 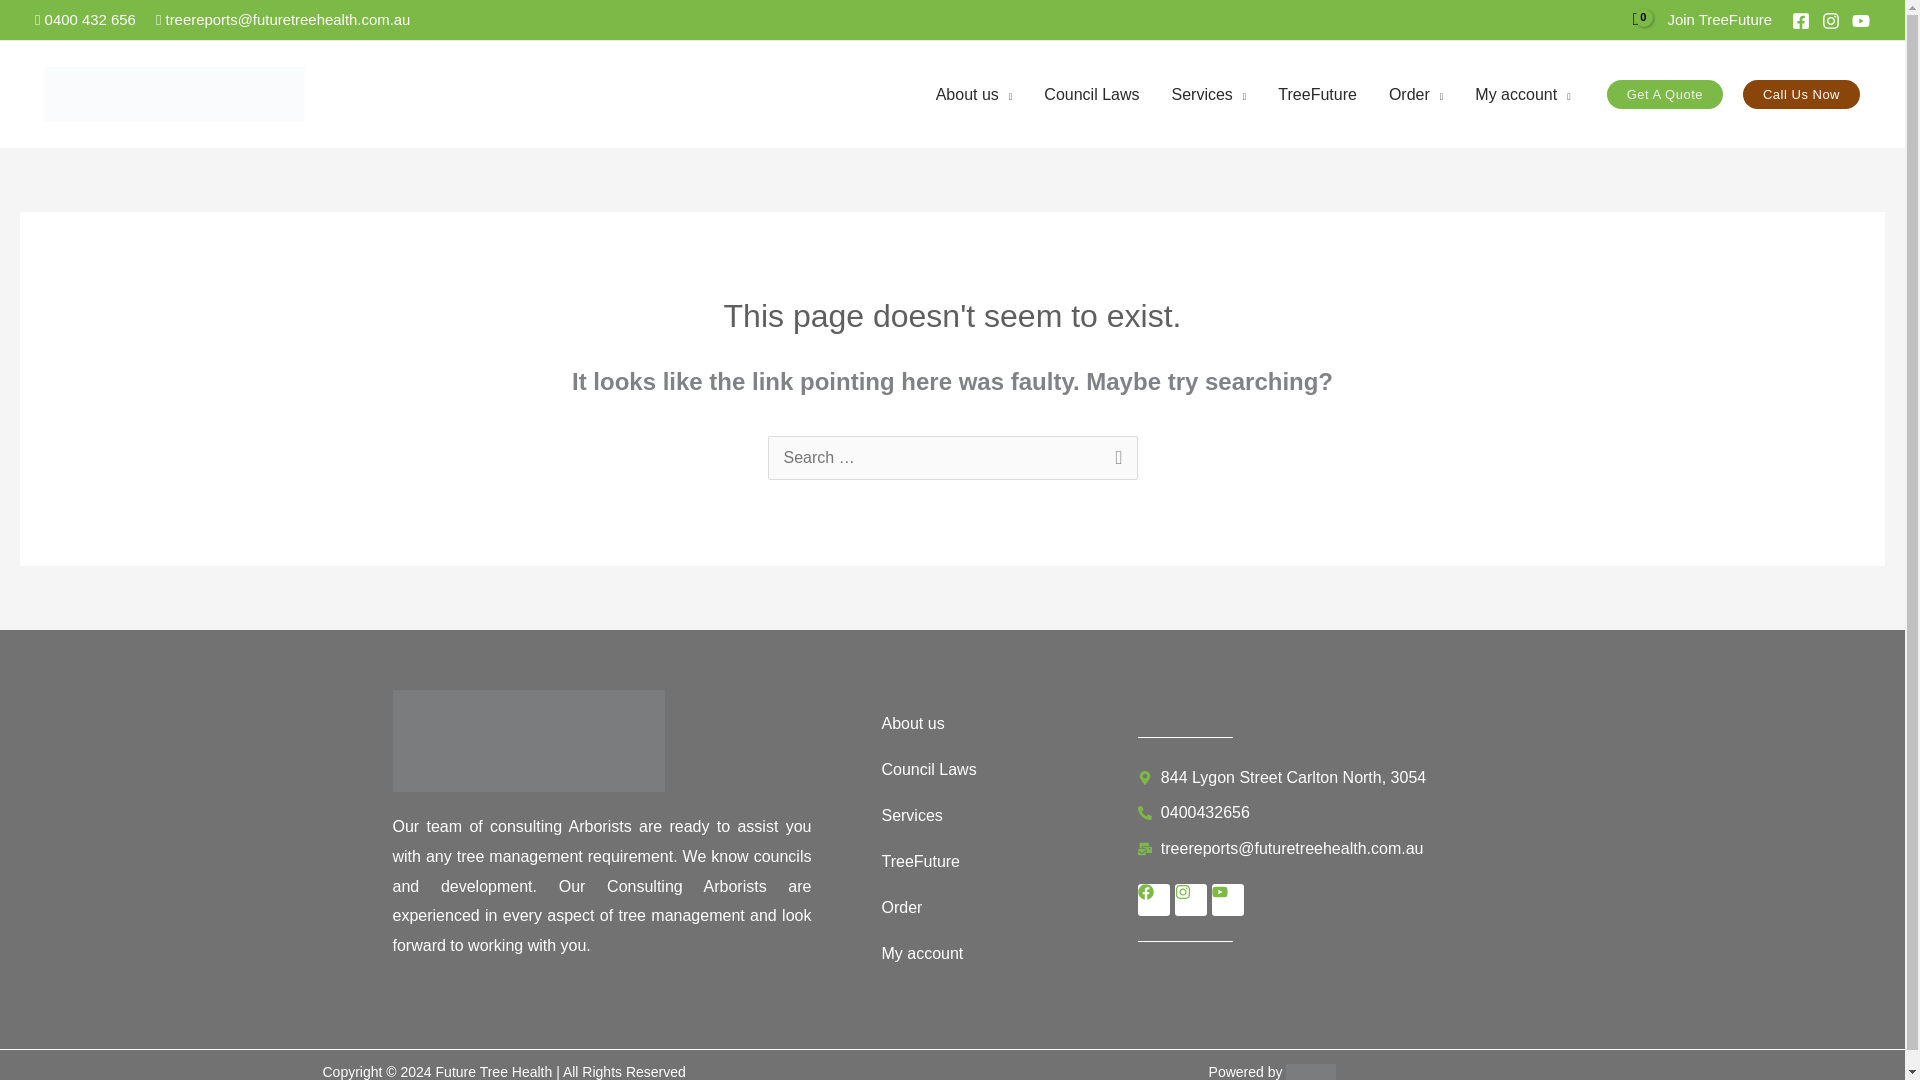 What do you see at coordinates (1719, 19) in the screenshot?
I see `Join TreeFuture` at bounding box center [1719, 19].